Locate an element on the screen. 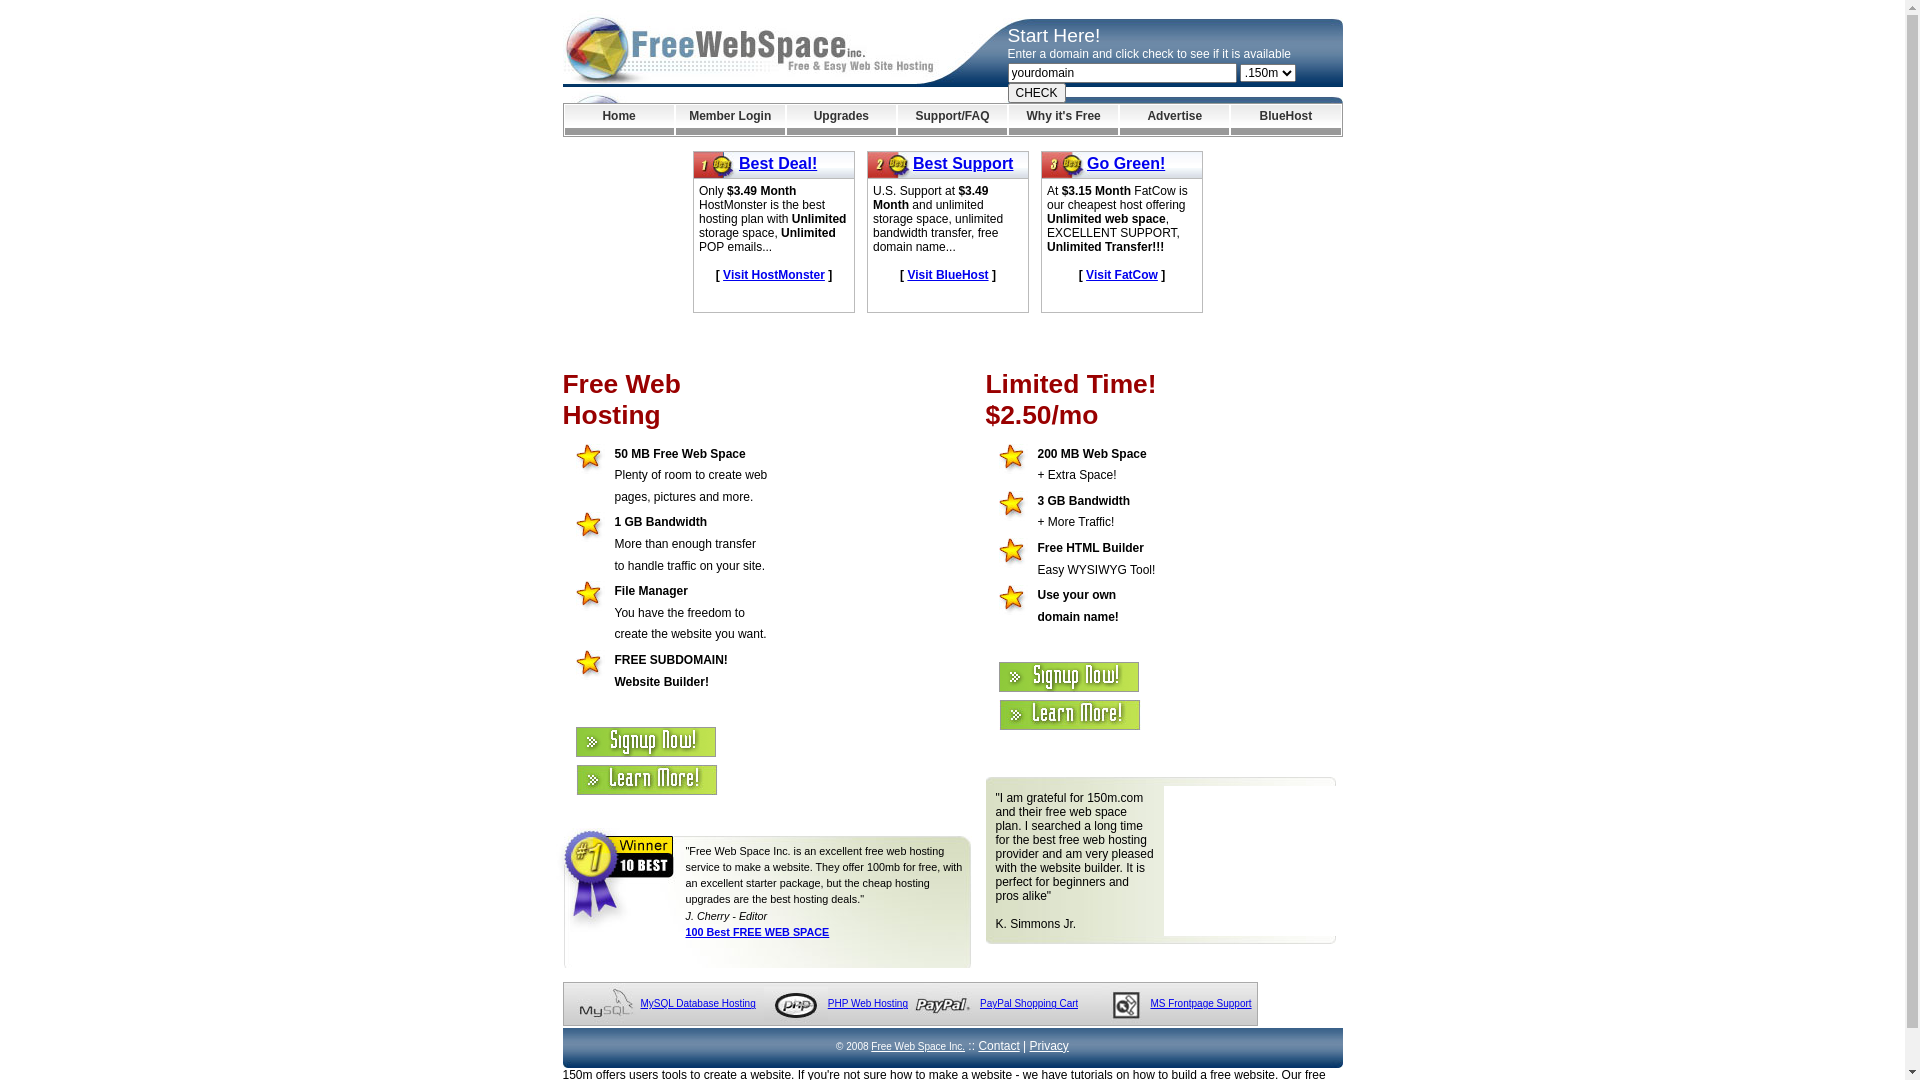 The image size is (1920, 1080). Support/FAQ is located at coordinates (952, 120).